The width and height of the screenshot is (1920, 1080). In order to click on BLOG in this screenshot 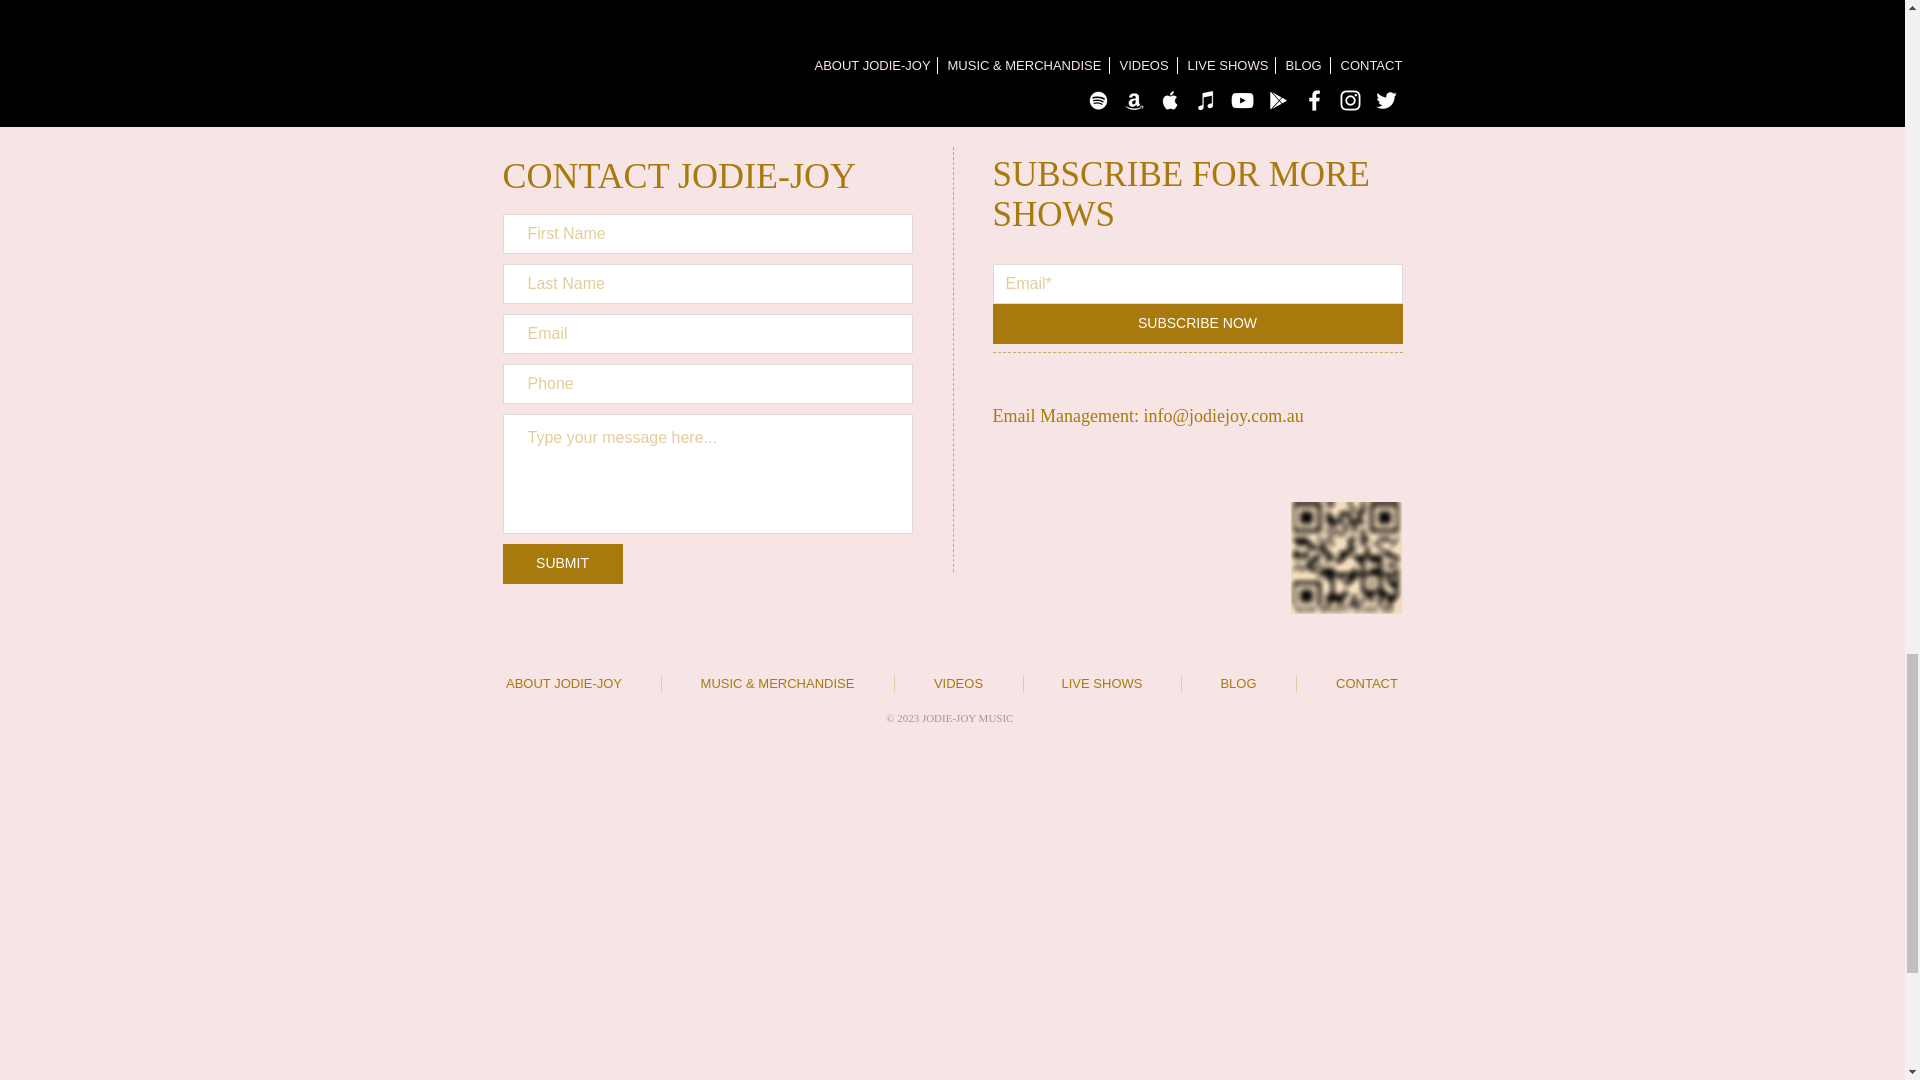, I will do `click(1239, 684)`.